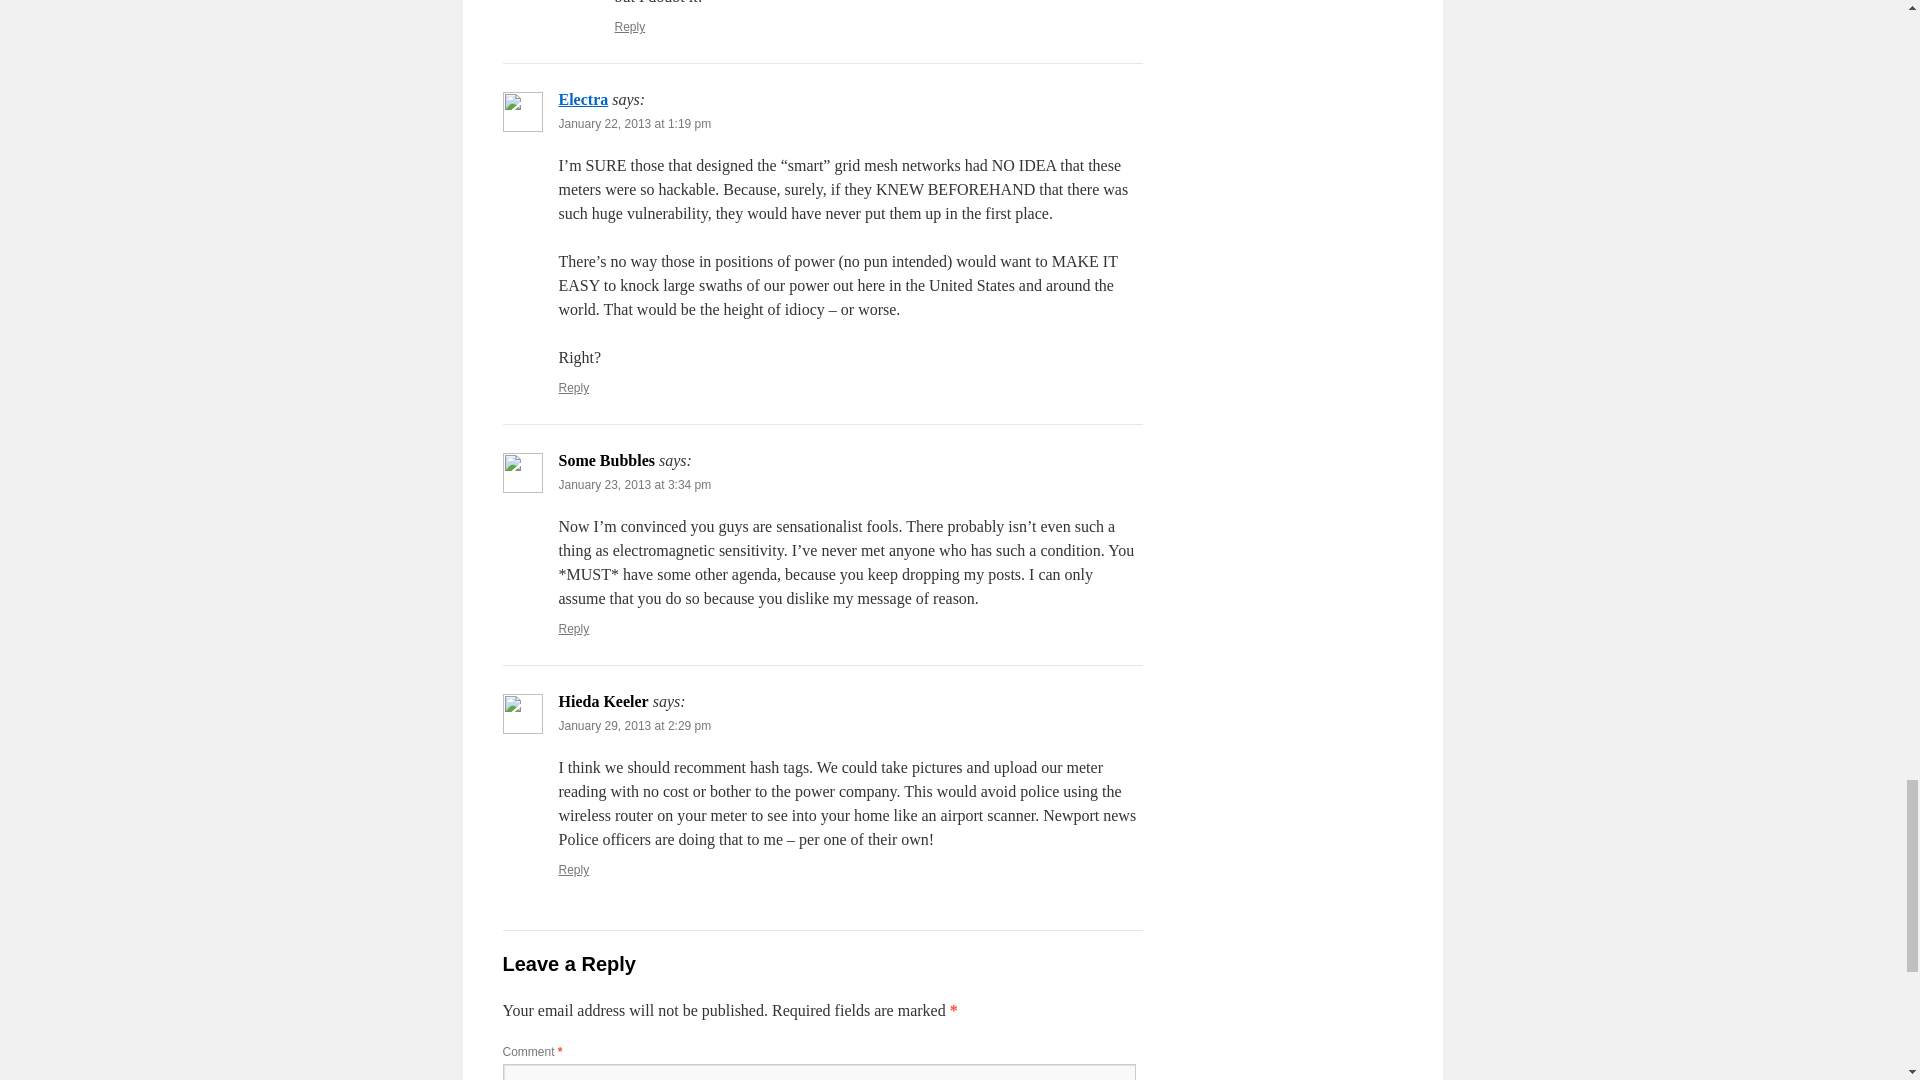 The height and width of the screenshot is (1080, 1920). What do you see at coordinates (630, 26) in the screenshot?
I see `Reply` at bounding box center [630, 26].